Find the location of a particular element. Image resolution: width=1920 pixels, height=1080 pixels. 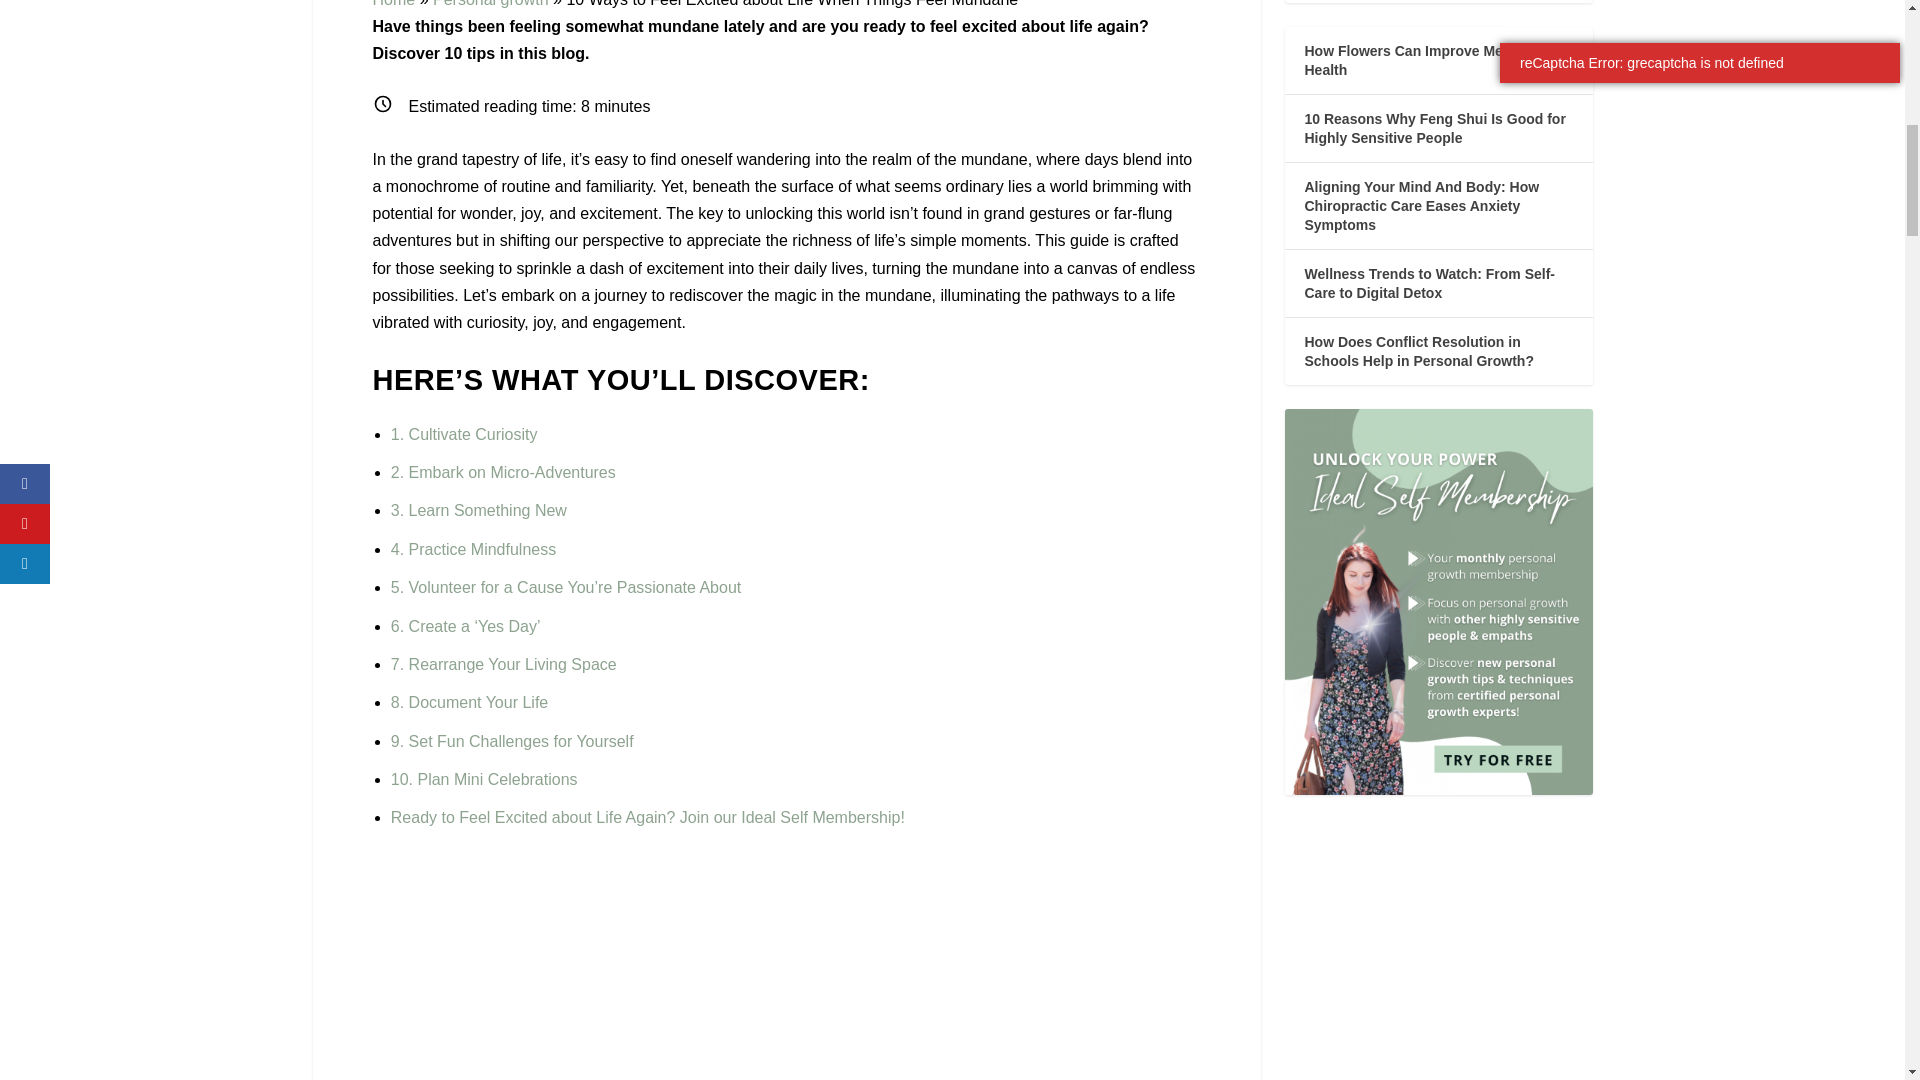

7. Rearrange Your Living Space is located at coordinates (504, 664).